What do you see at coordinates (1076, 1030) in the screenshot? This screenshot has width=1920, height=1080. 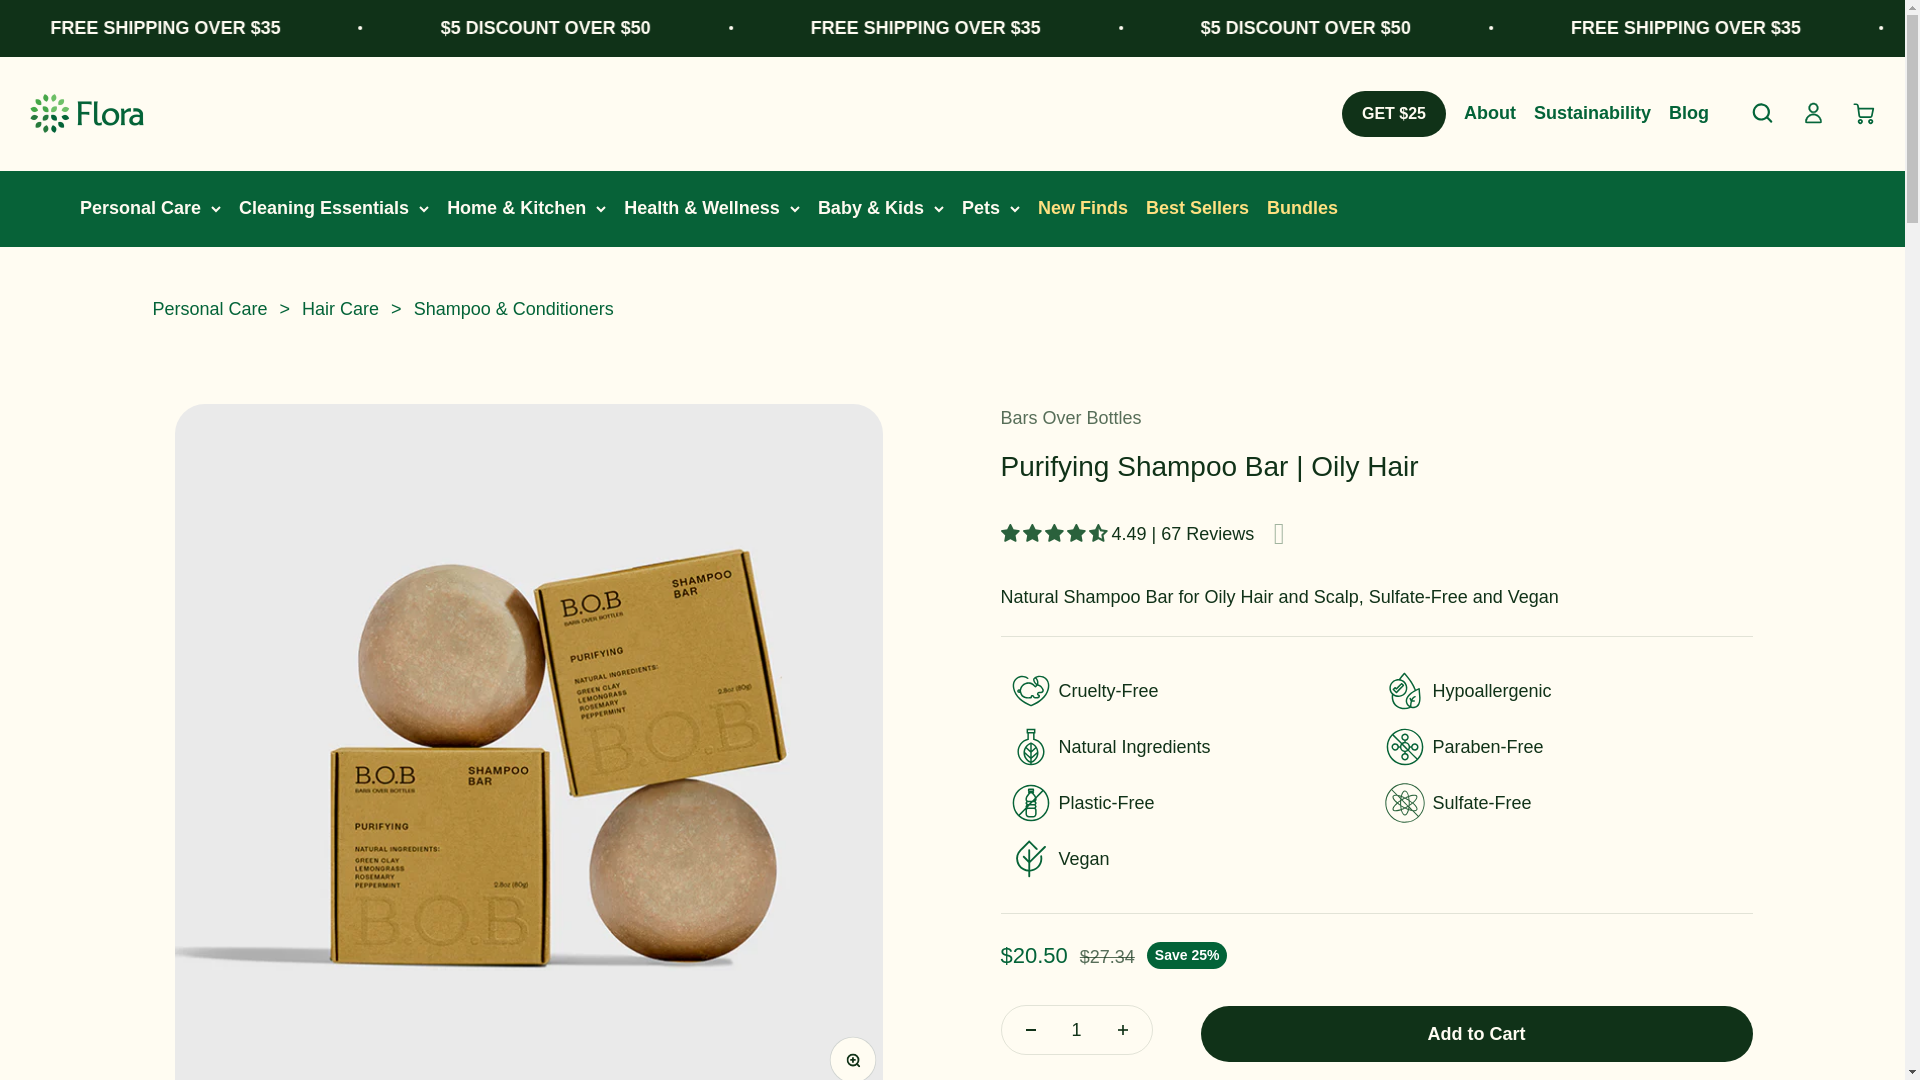 I see `1` at bounding box center [1076, 1030].